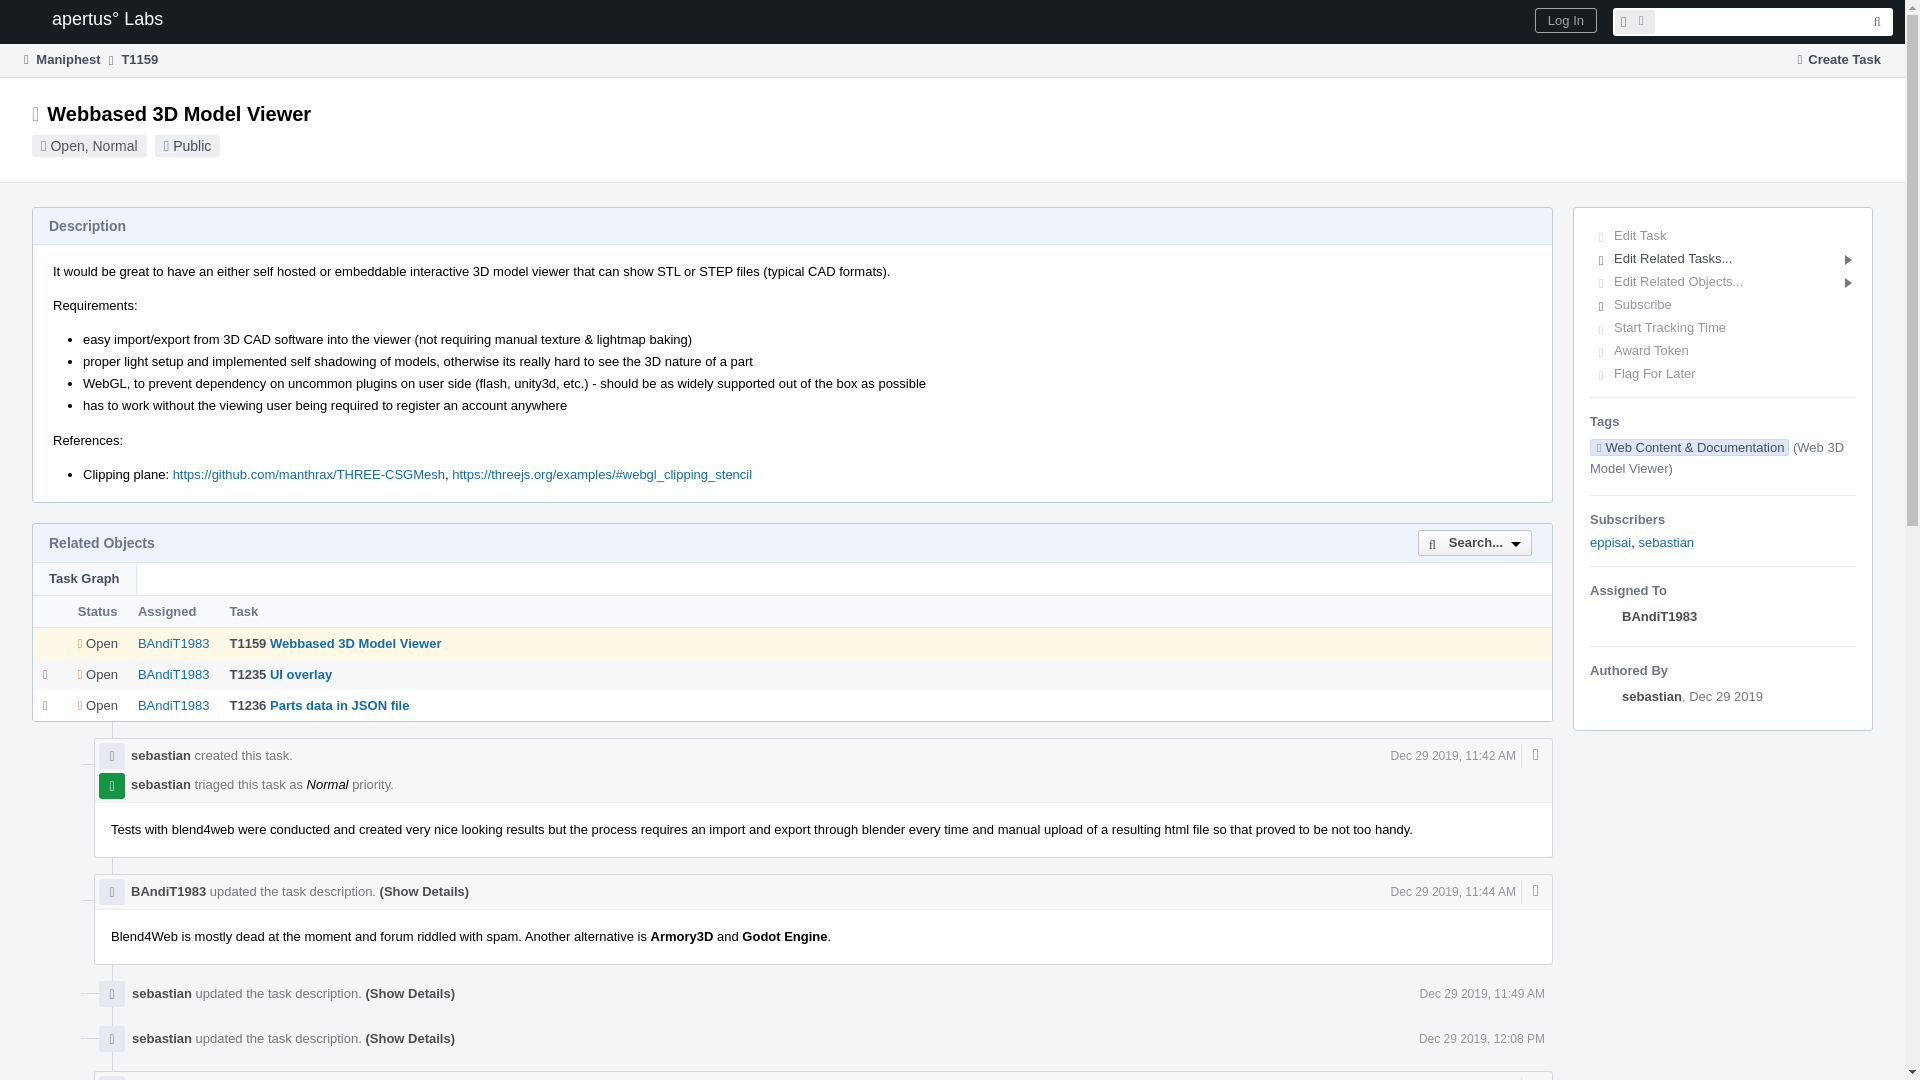 The image size is (1920, 1080). Describe the element at coordinates (1722, 350) in the screenshot. I see `Award Token` at that location.